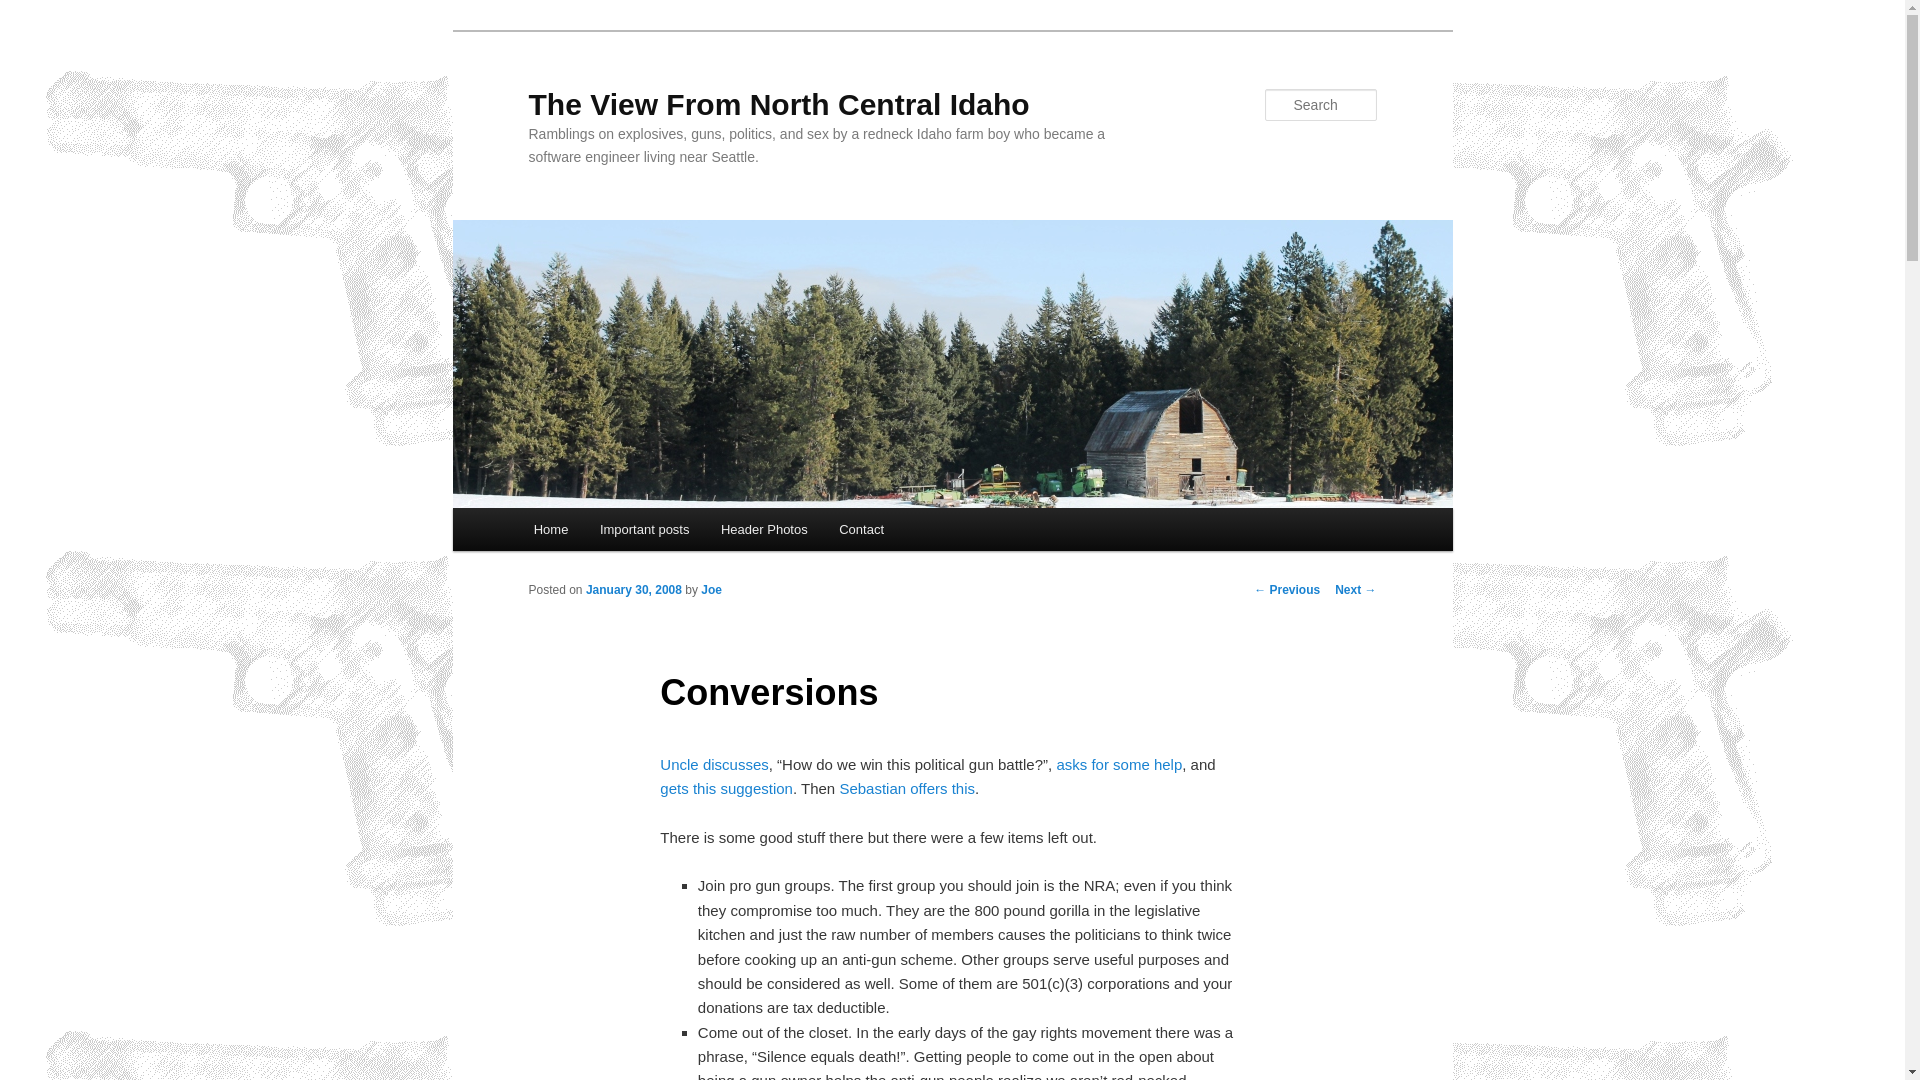 The image size is (1920, 1080). I want to click on Sebastian offers this, so click(907, 788).